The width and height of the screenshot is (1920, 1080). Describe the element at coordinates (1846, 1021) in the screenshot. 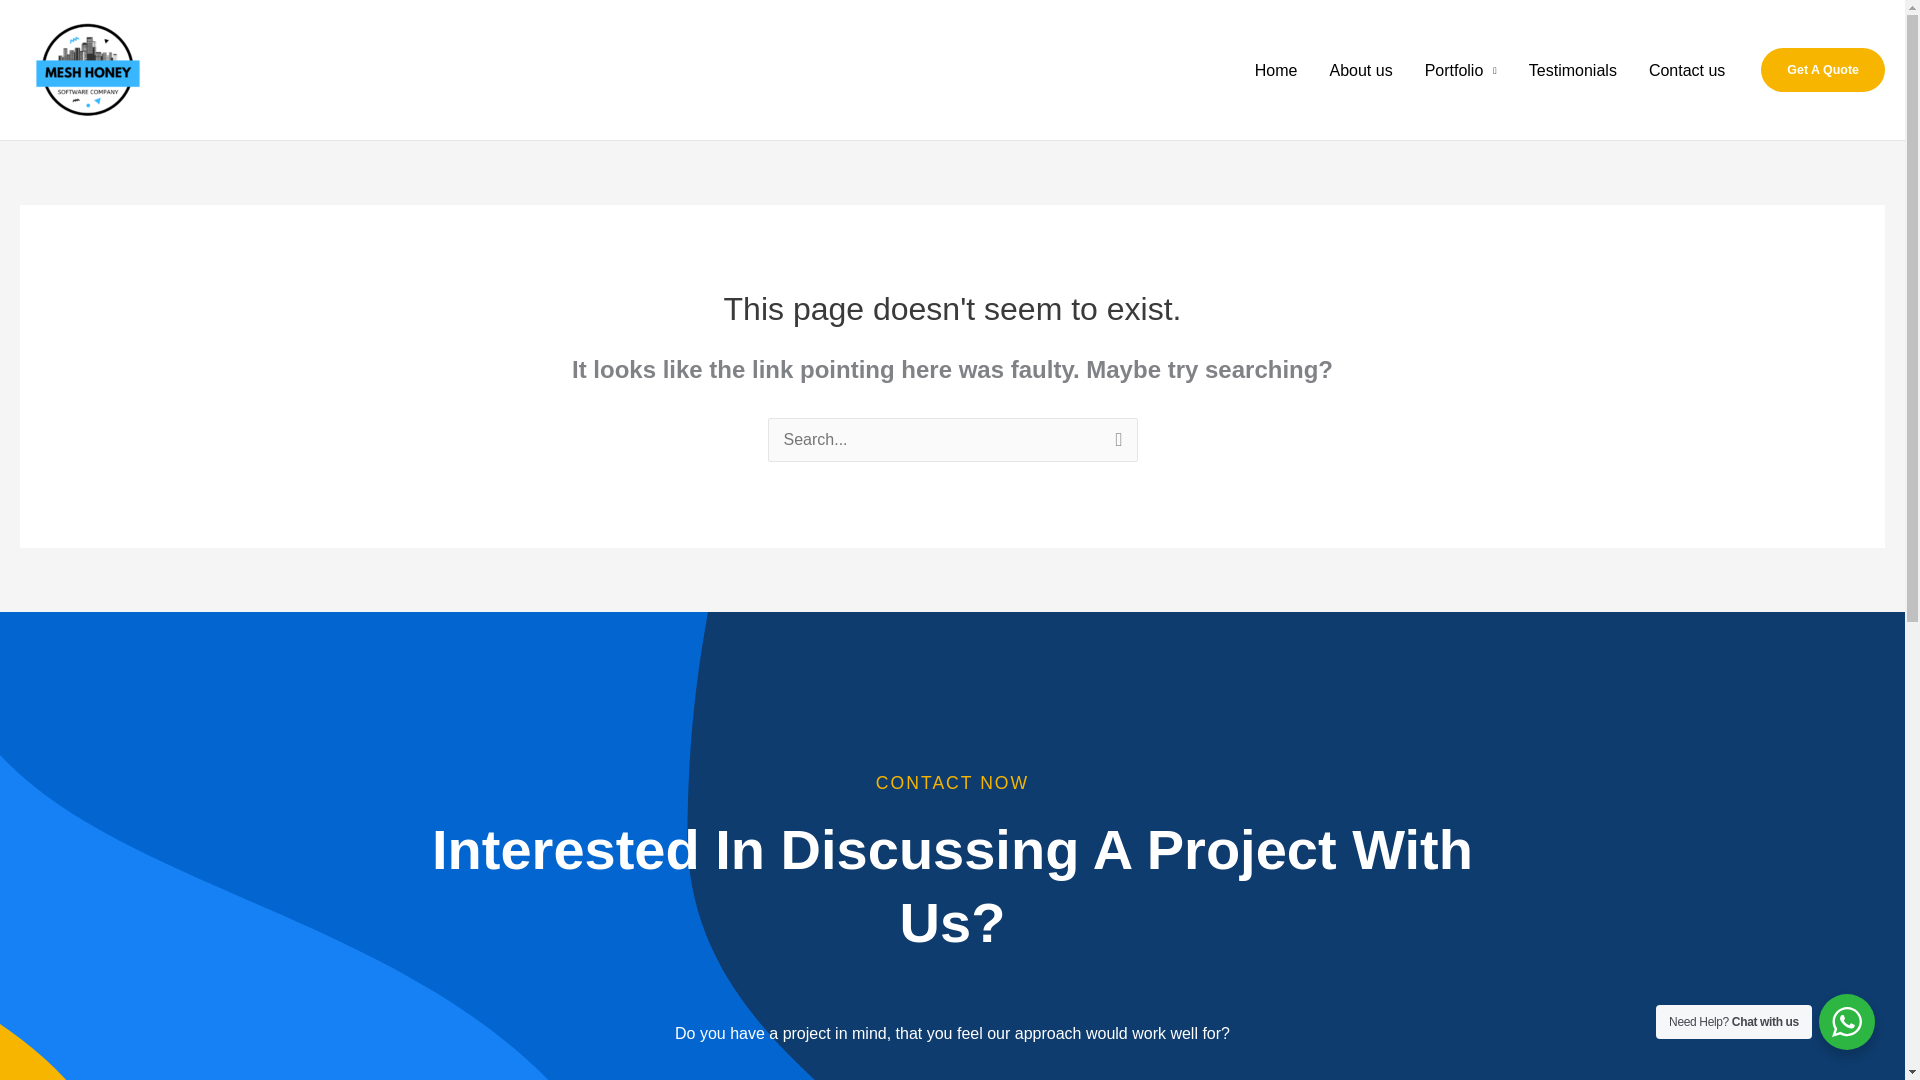

I see `Need Help? Chat with us` at that location.